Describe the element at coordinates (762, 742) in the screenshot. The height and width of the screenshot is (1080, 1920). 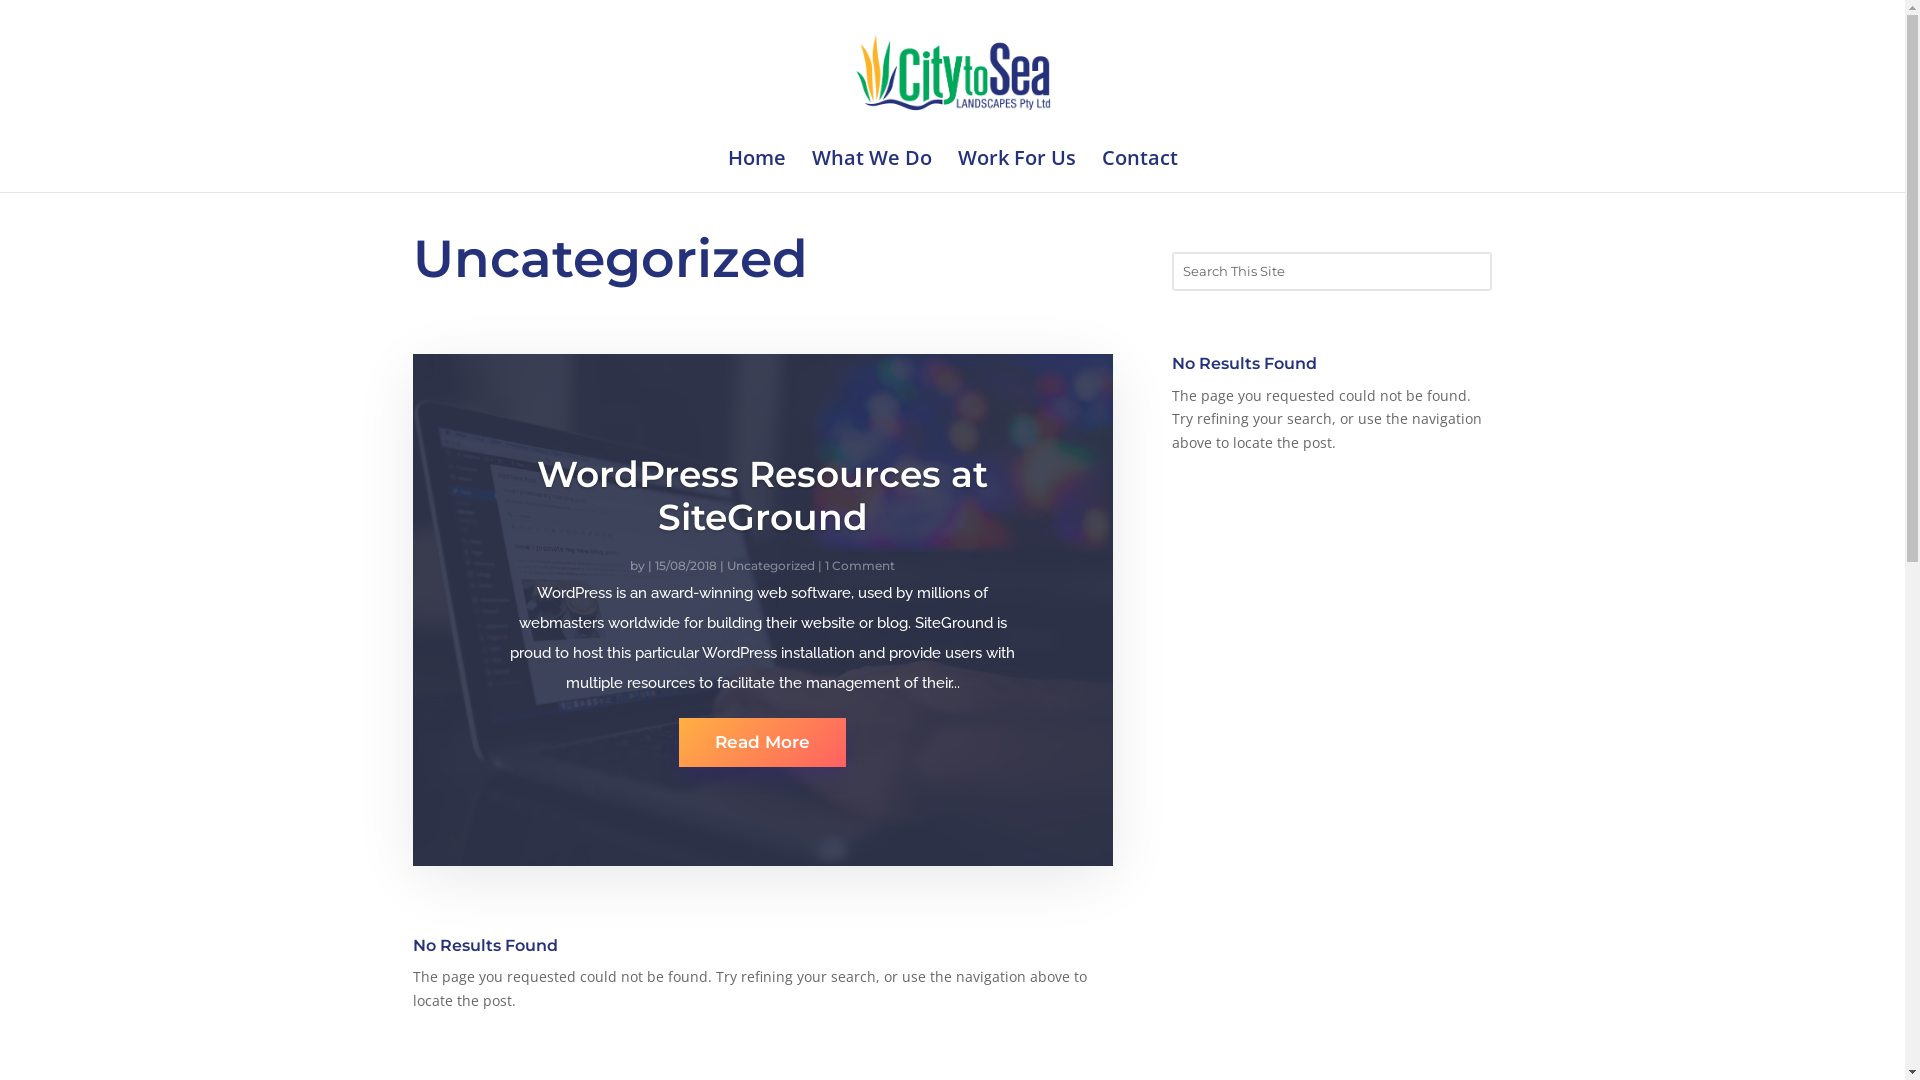
I see `Read More` at that location.